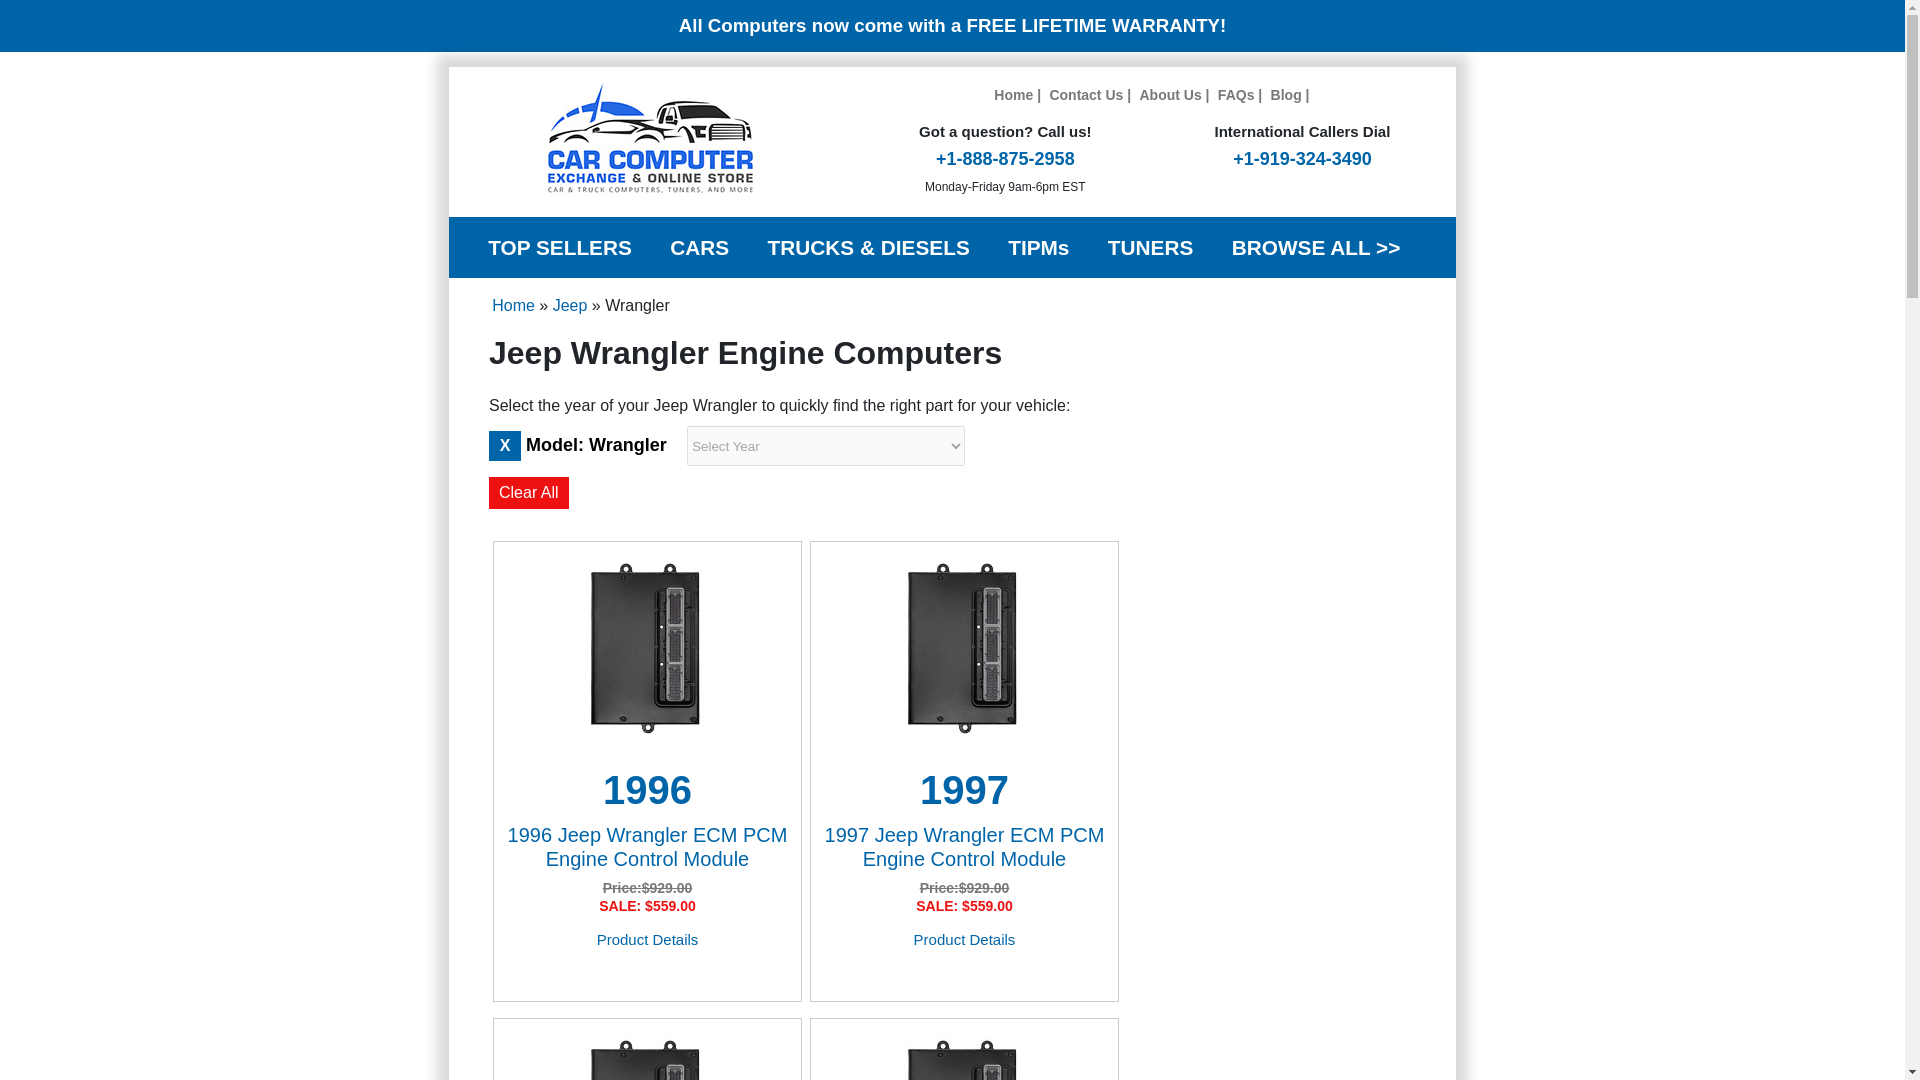  I want to click on Blog, so click(1286, 94).